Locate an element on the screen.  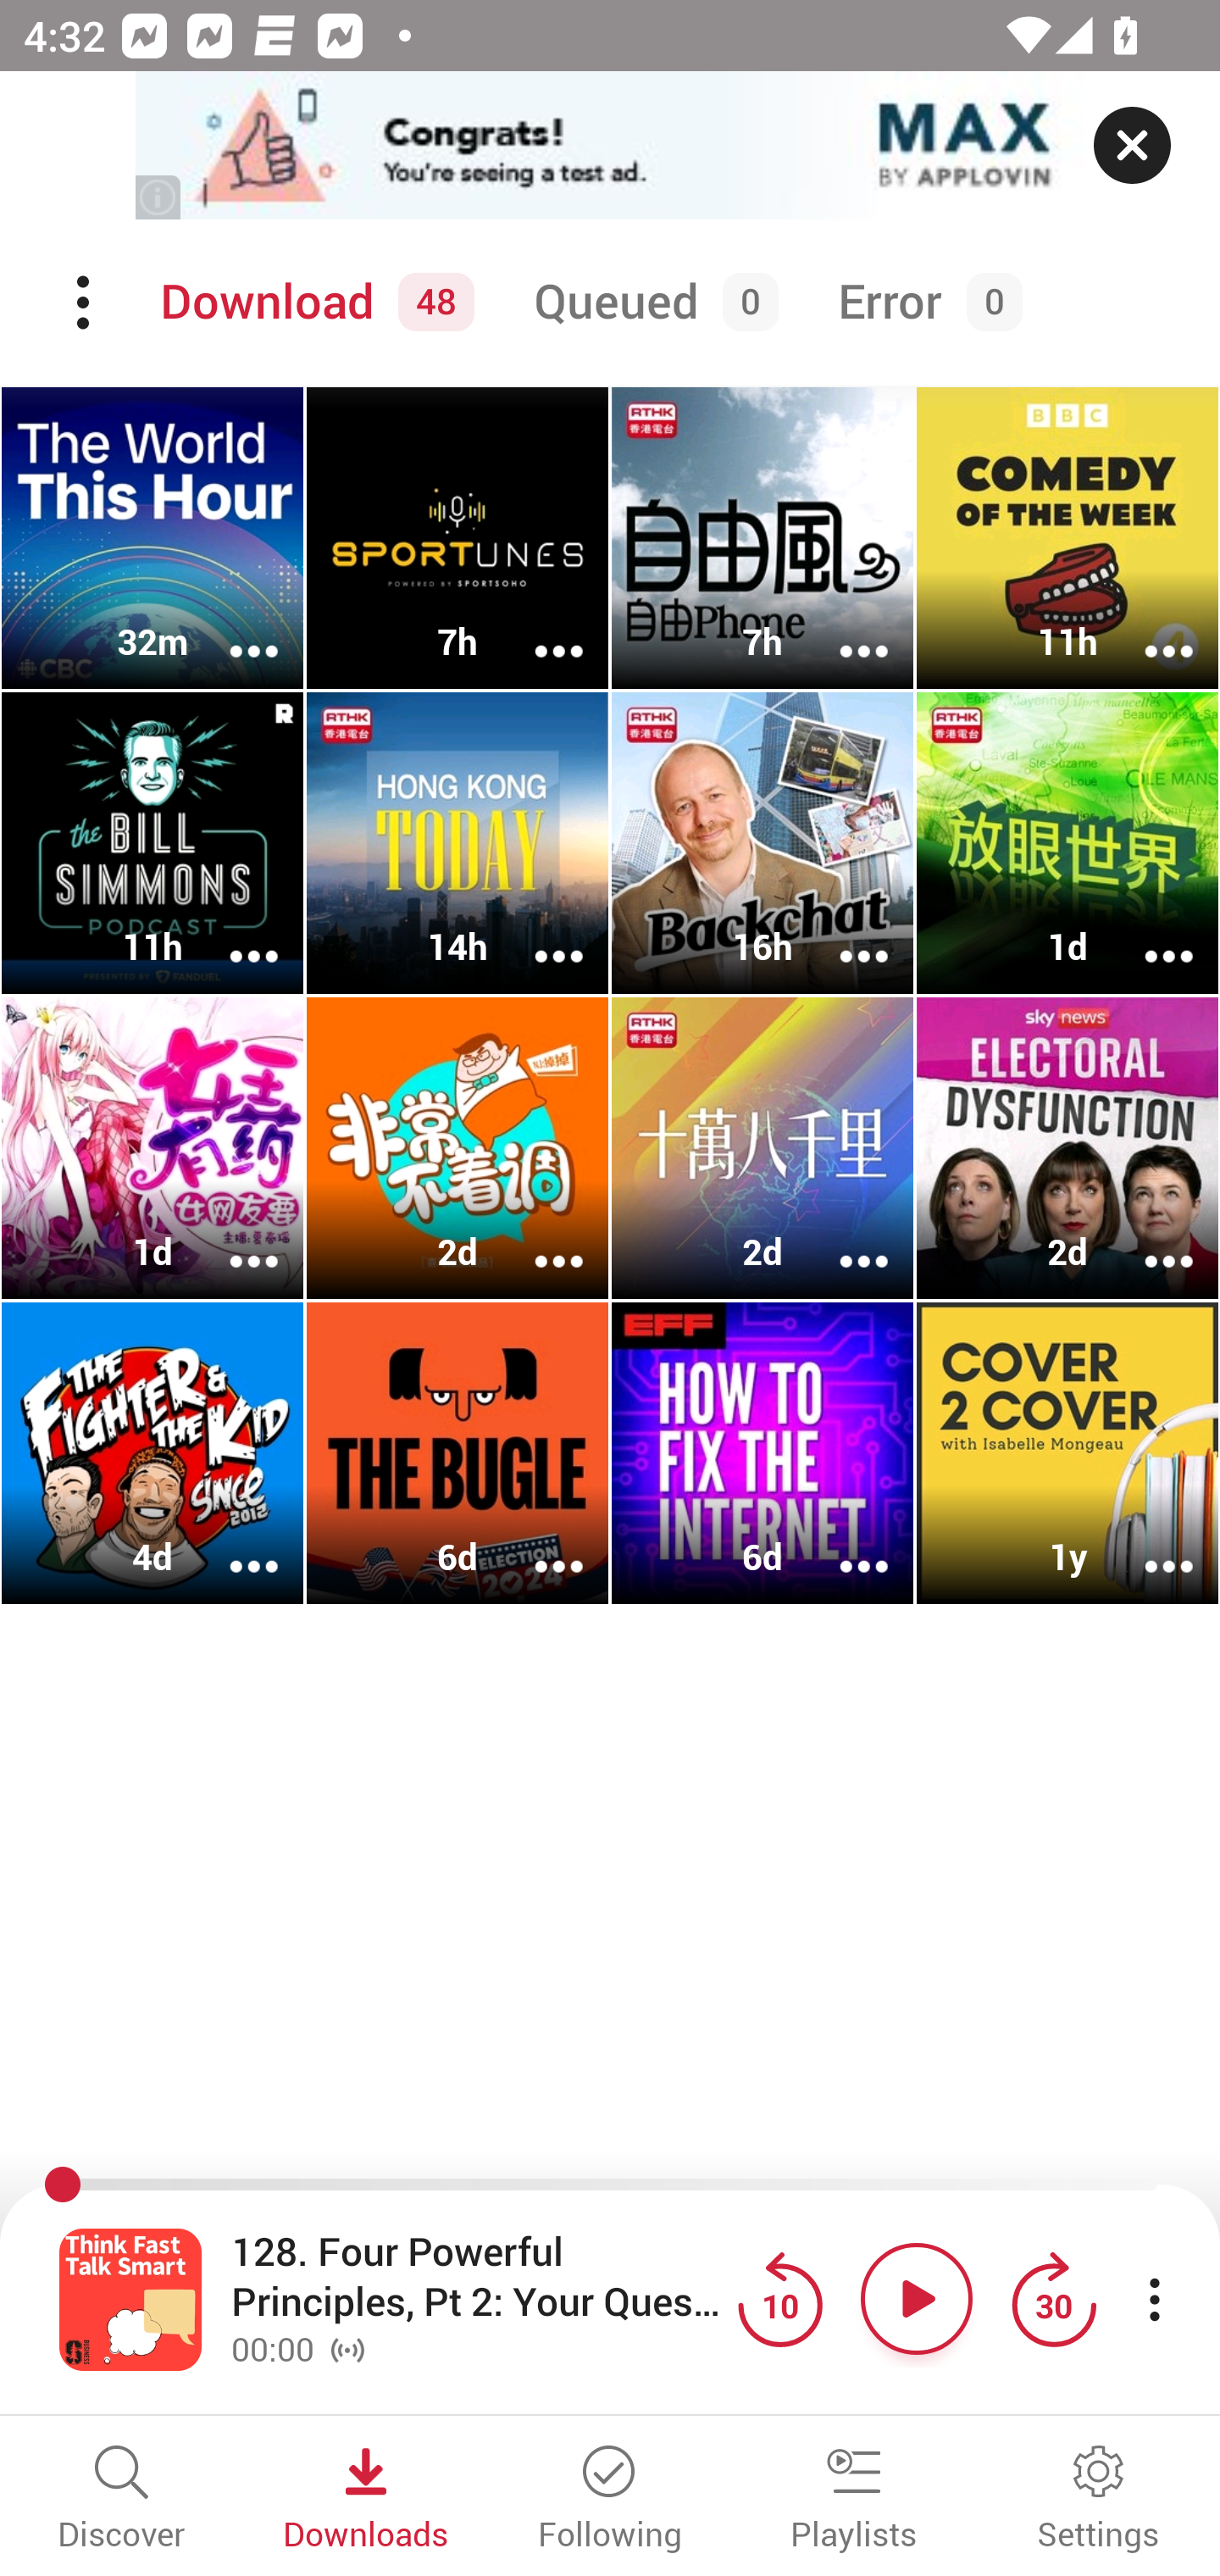
More options is located at coordinates (232, 1546).